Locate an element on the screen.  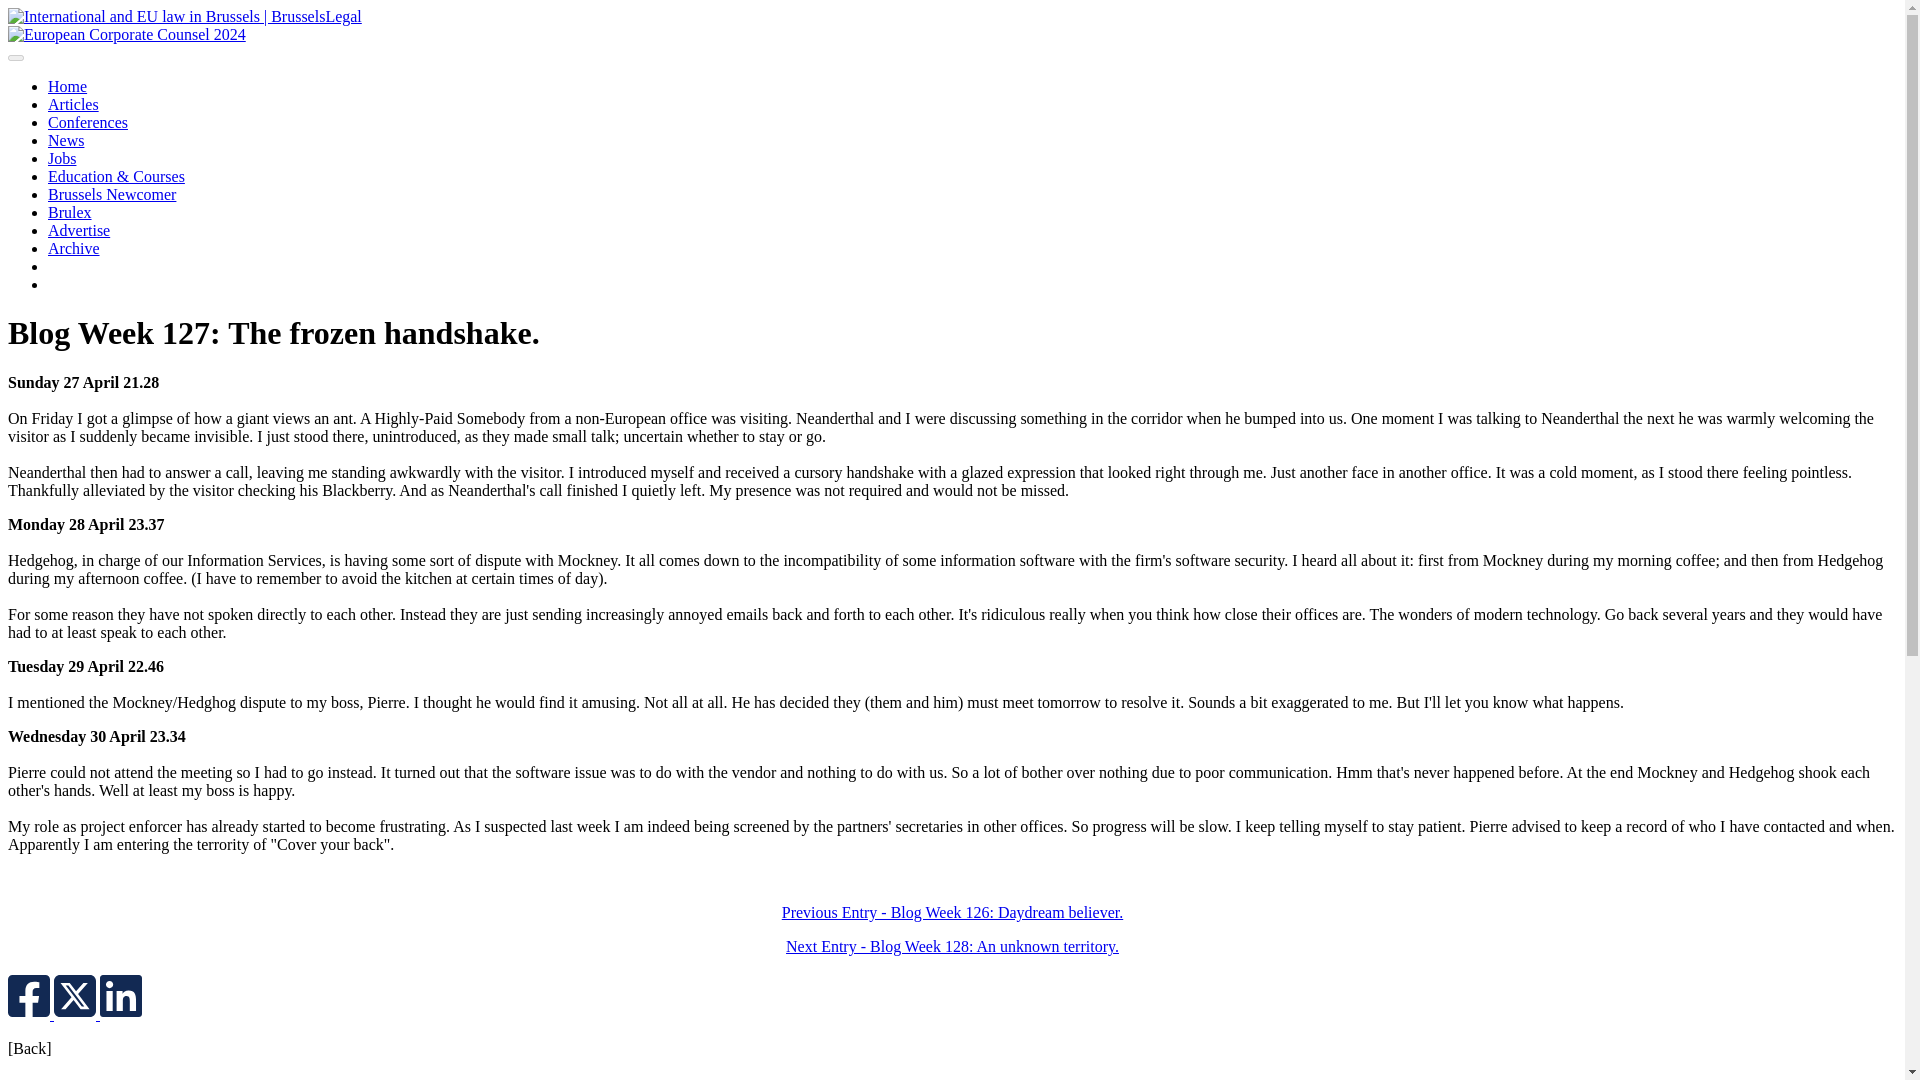
Jobs is located at coordinates (62, 158).